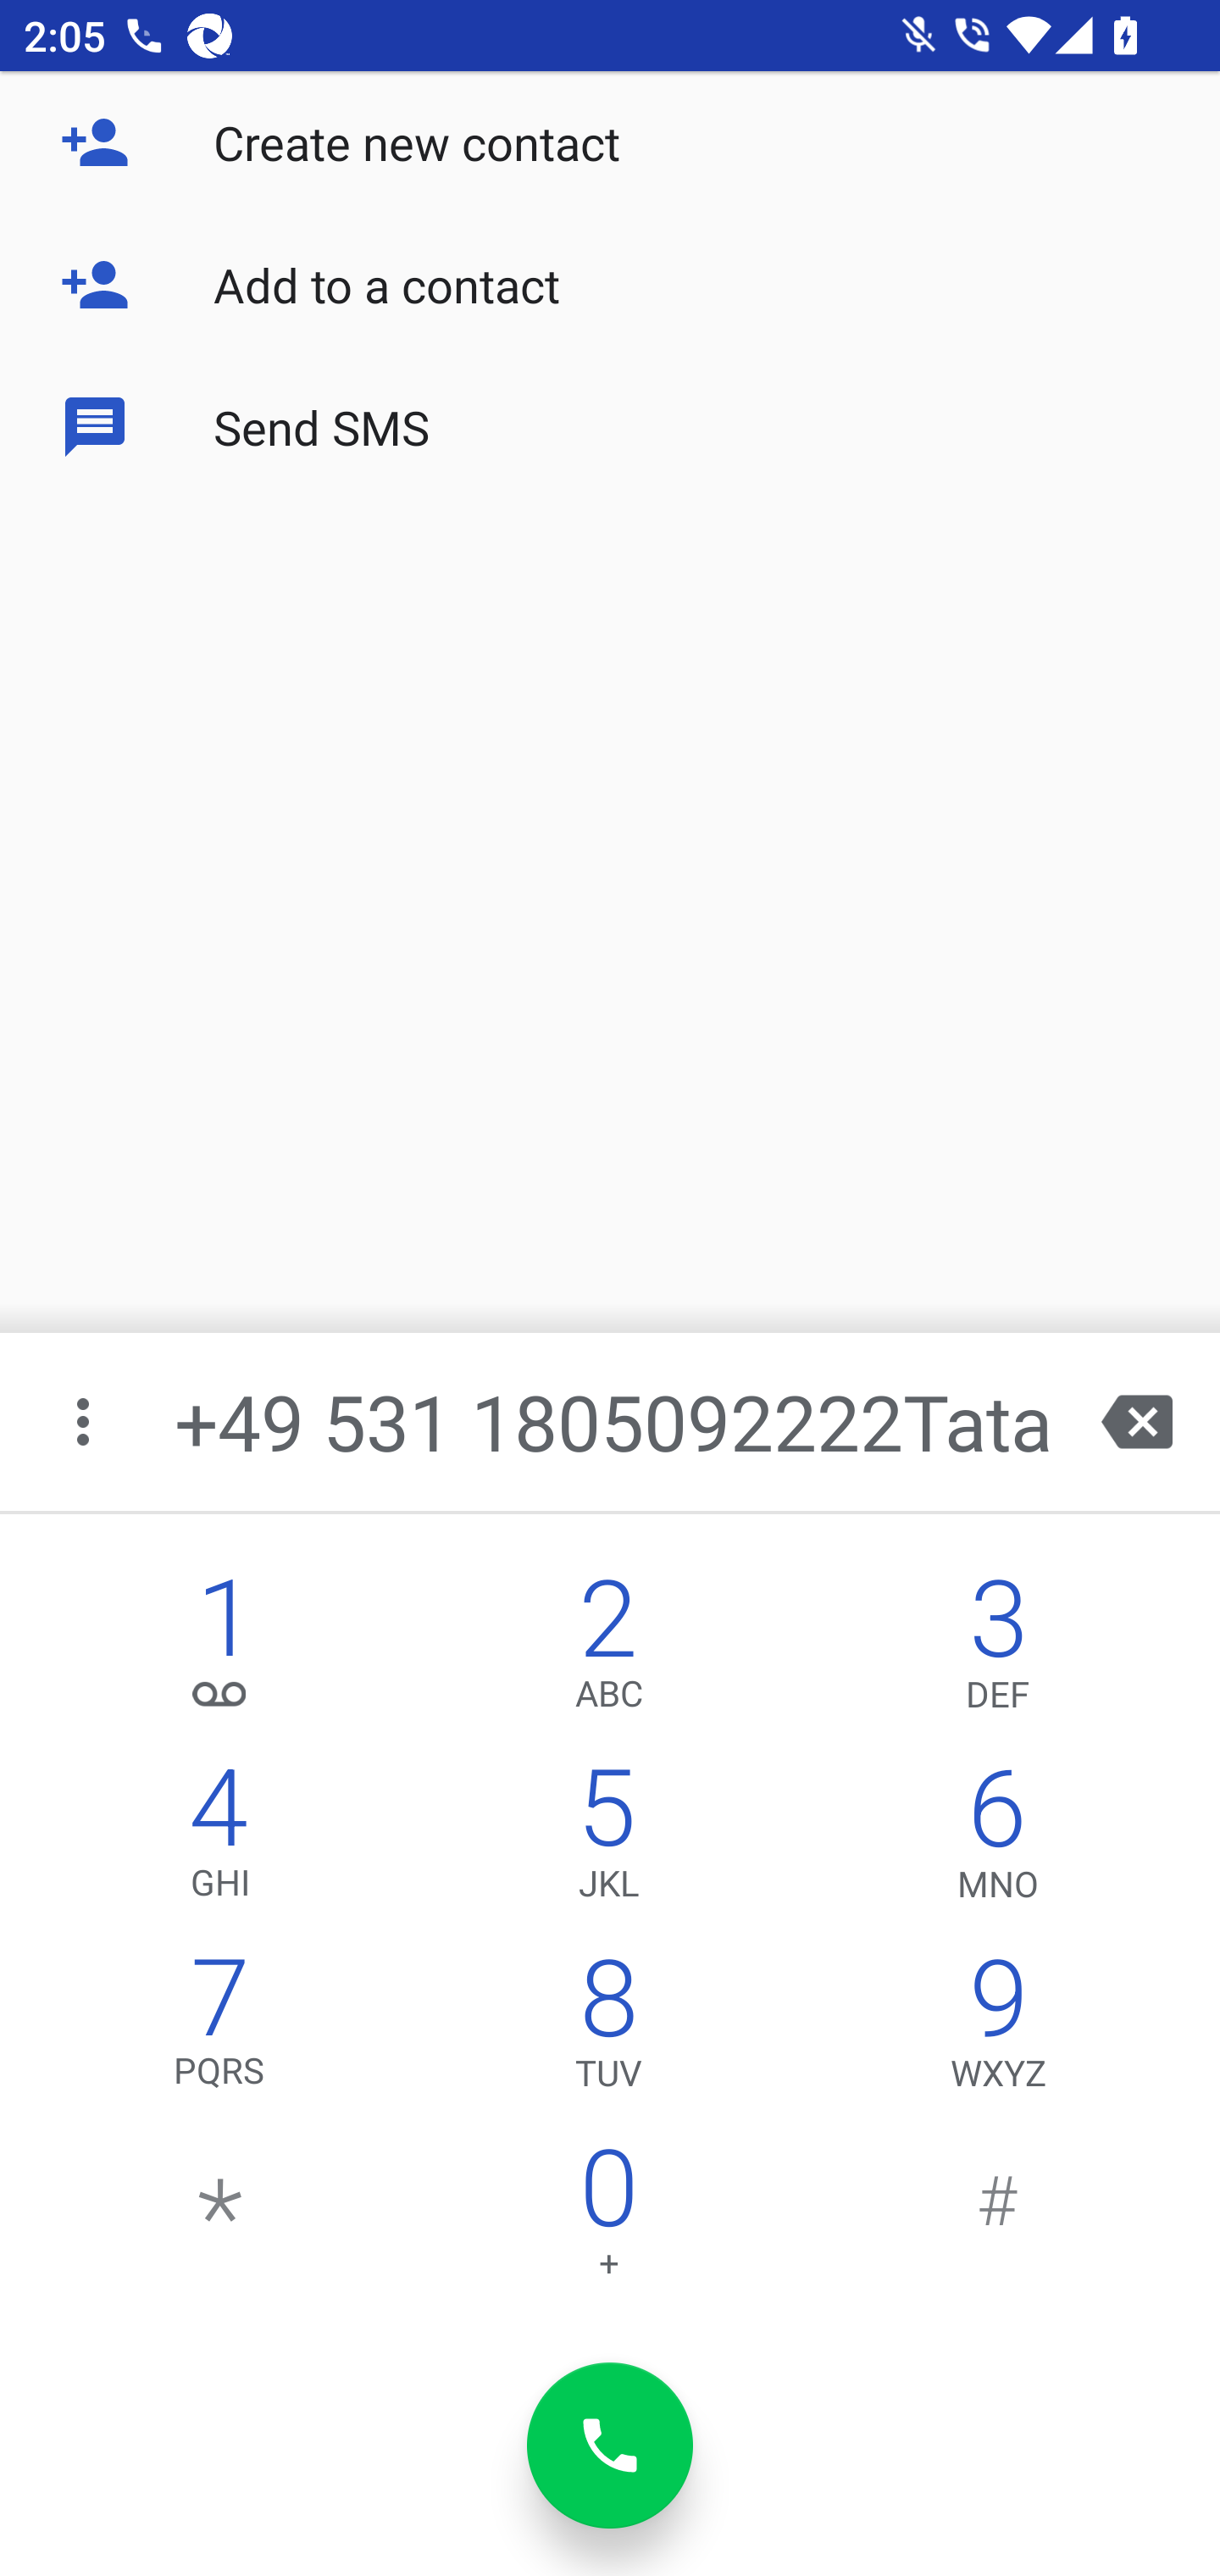 This screenshot has height=2576, width=1220. Describe the element at coordinates (220, 2220) in the screenshot. I see `*` at that location.